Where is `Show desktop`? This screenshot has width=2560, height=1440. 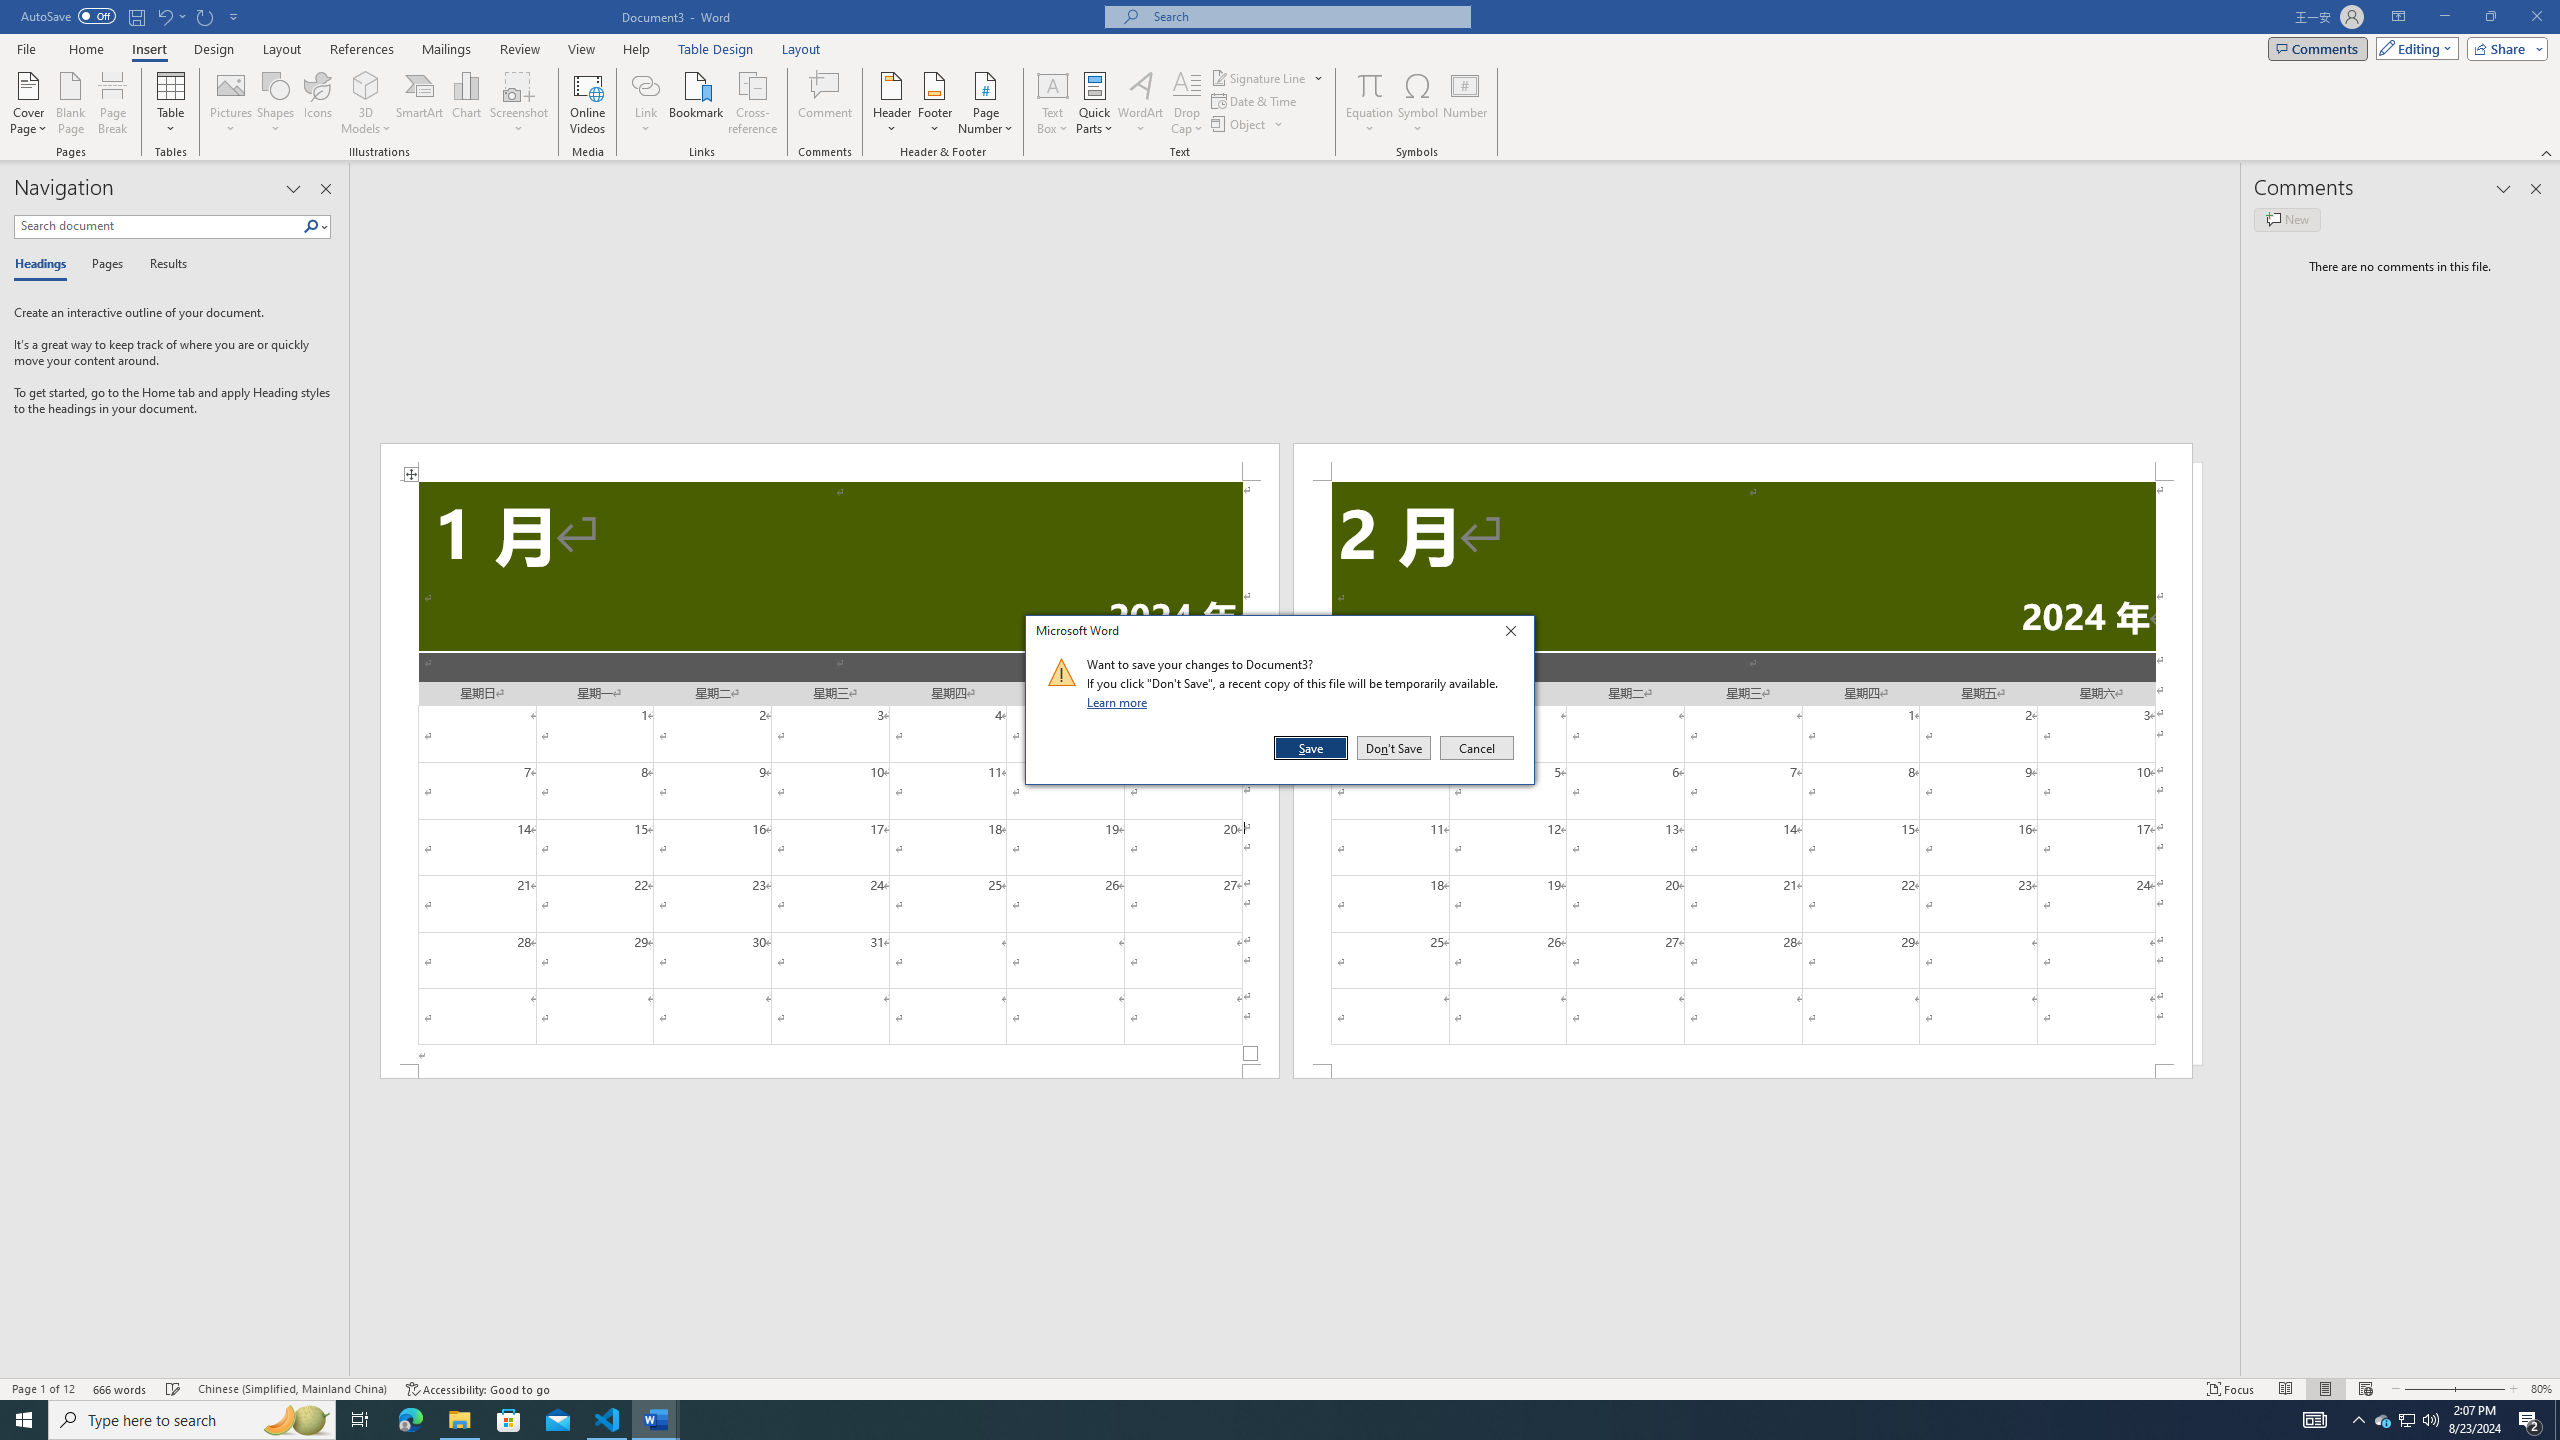
Show desktop is located at coordinates (232, 103).